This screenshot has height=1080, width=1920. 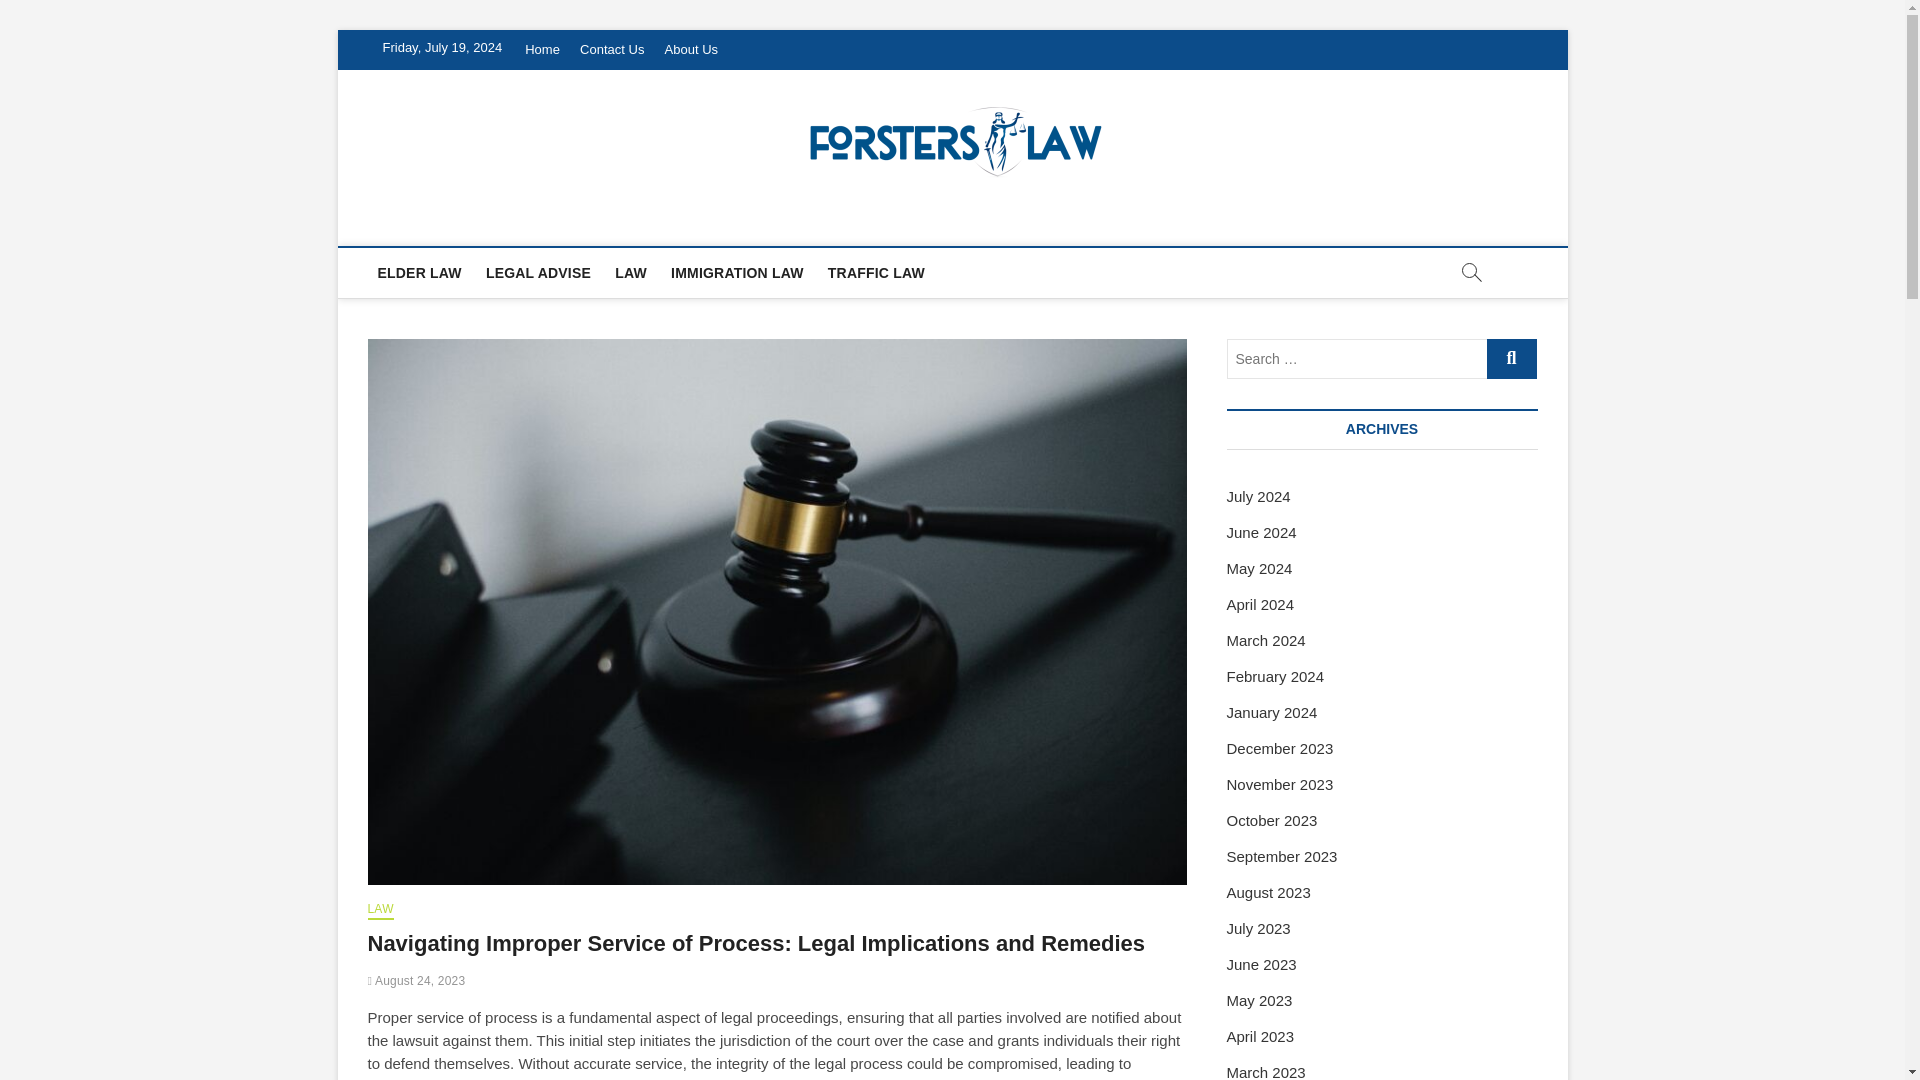 What do you see at coordinates (1266, 640) in the screenshot?
I see `March 2024` at bounding box center [1266, 640].